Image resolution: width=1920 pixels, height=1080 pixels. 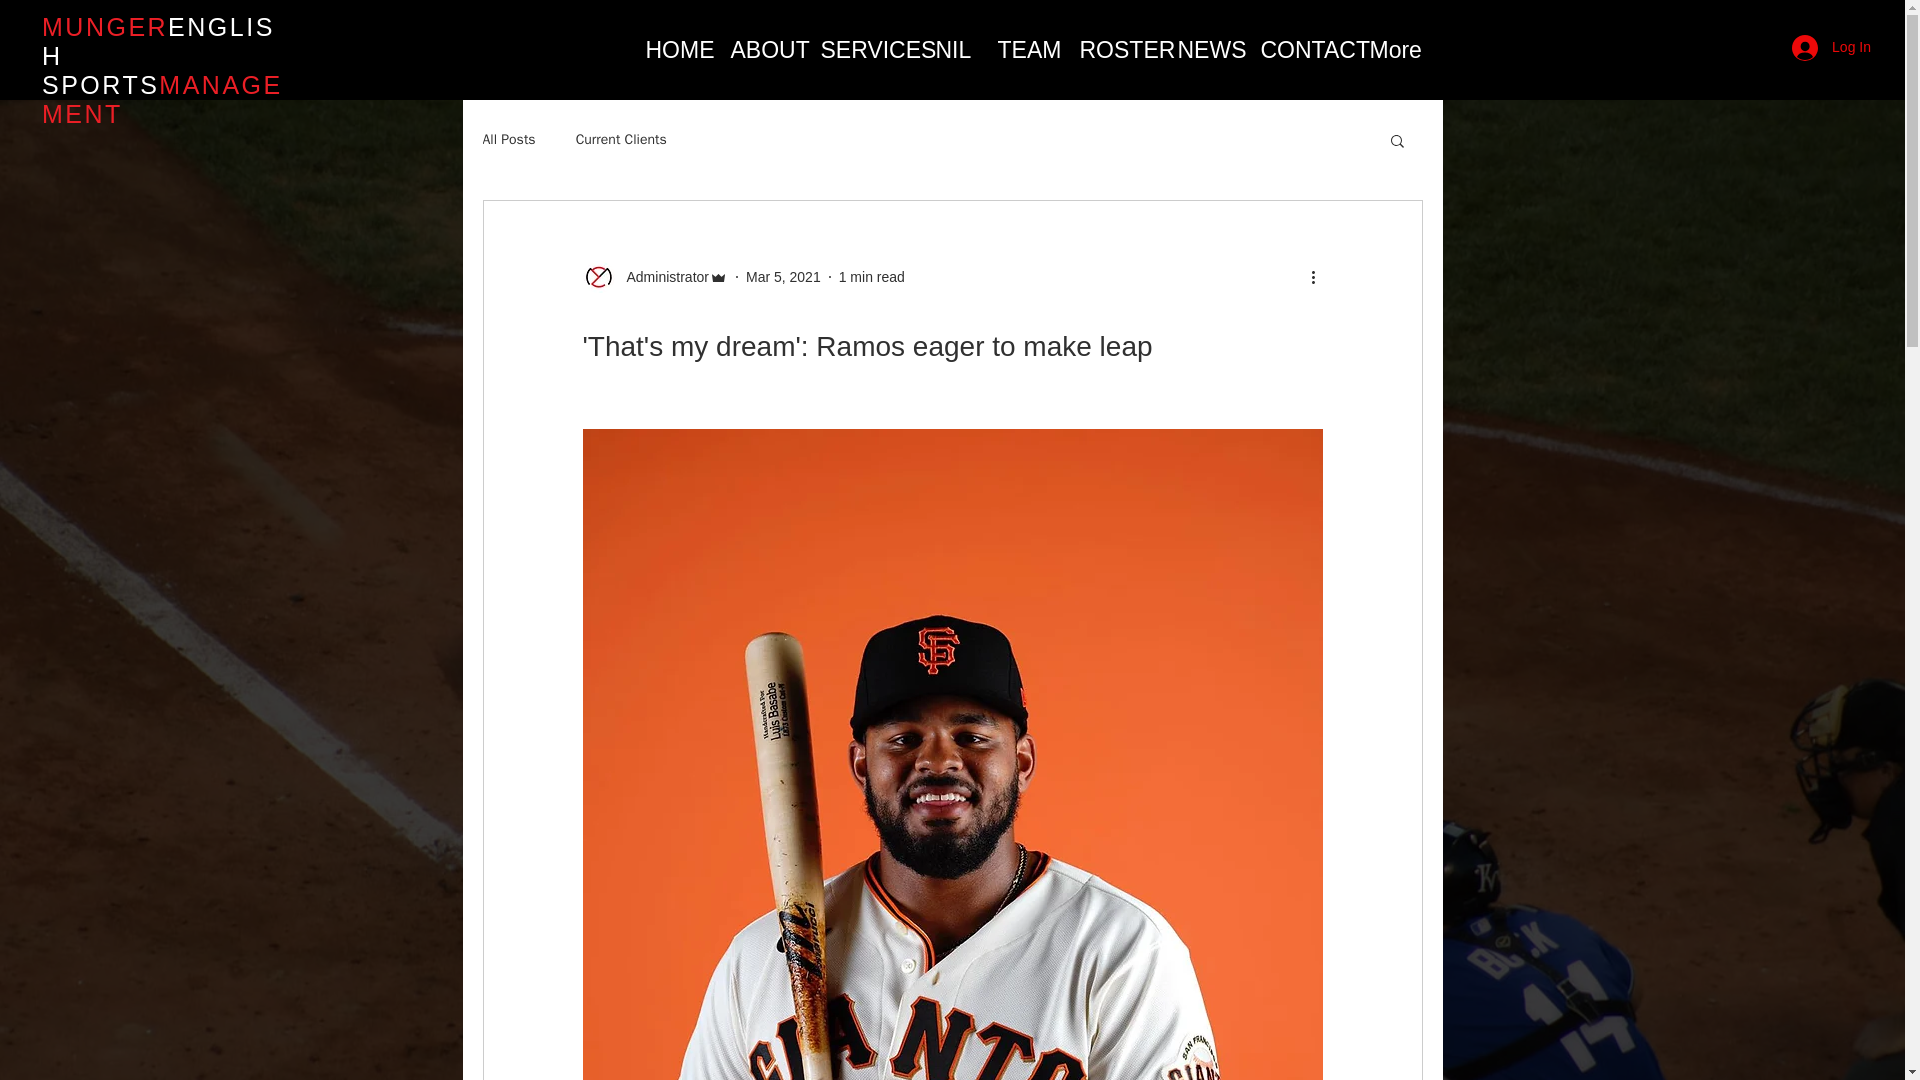 I want to click on TEAM, so click(x=1022, y=50).